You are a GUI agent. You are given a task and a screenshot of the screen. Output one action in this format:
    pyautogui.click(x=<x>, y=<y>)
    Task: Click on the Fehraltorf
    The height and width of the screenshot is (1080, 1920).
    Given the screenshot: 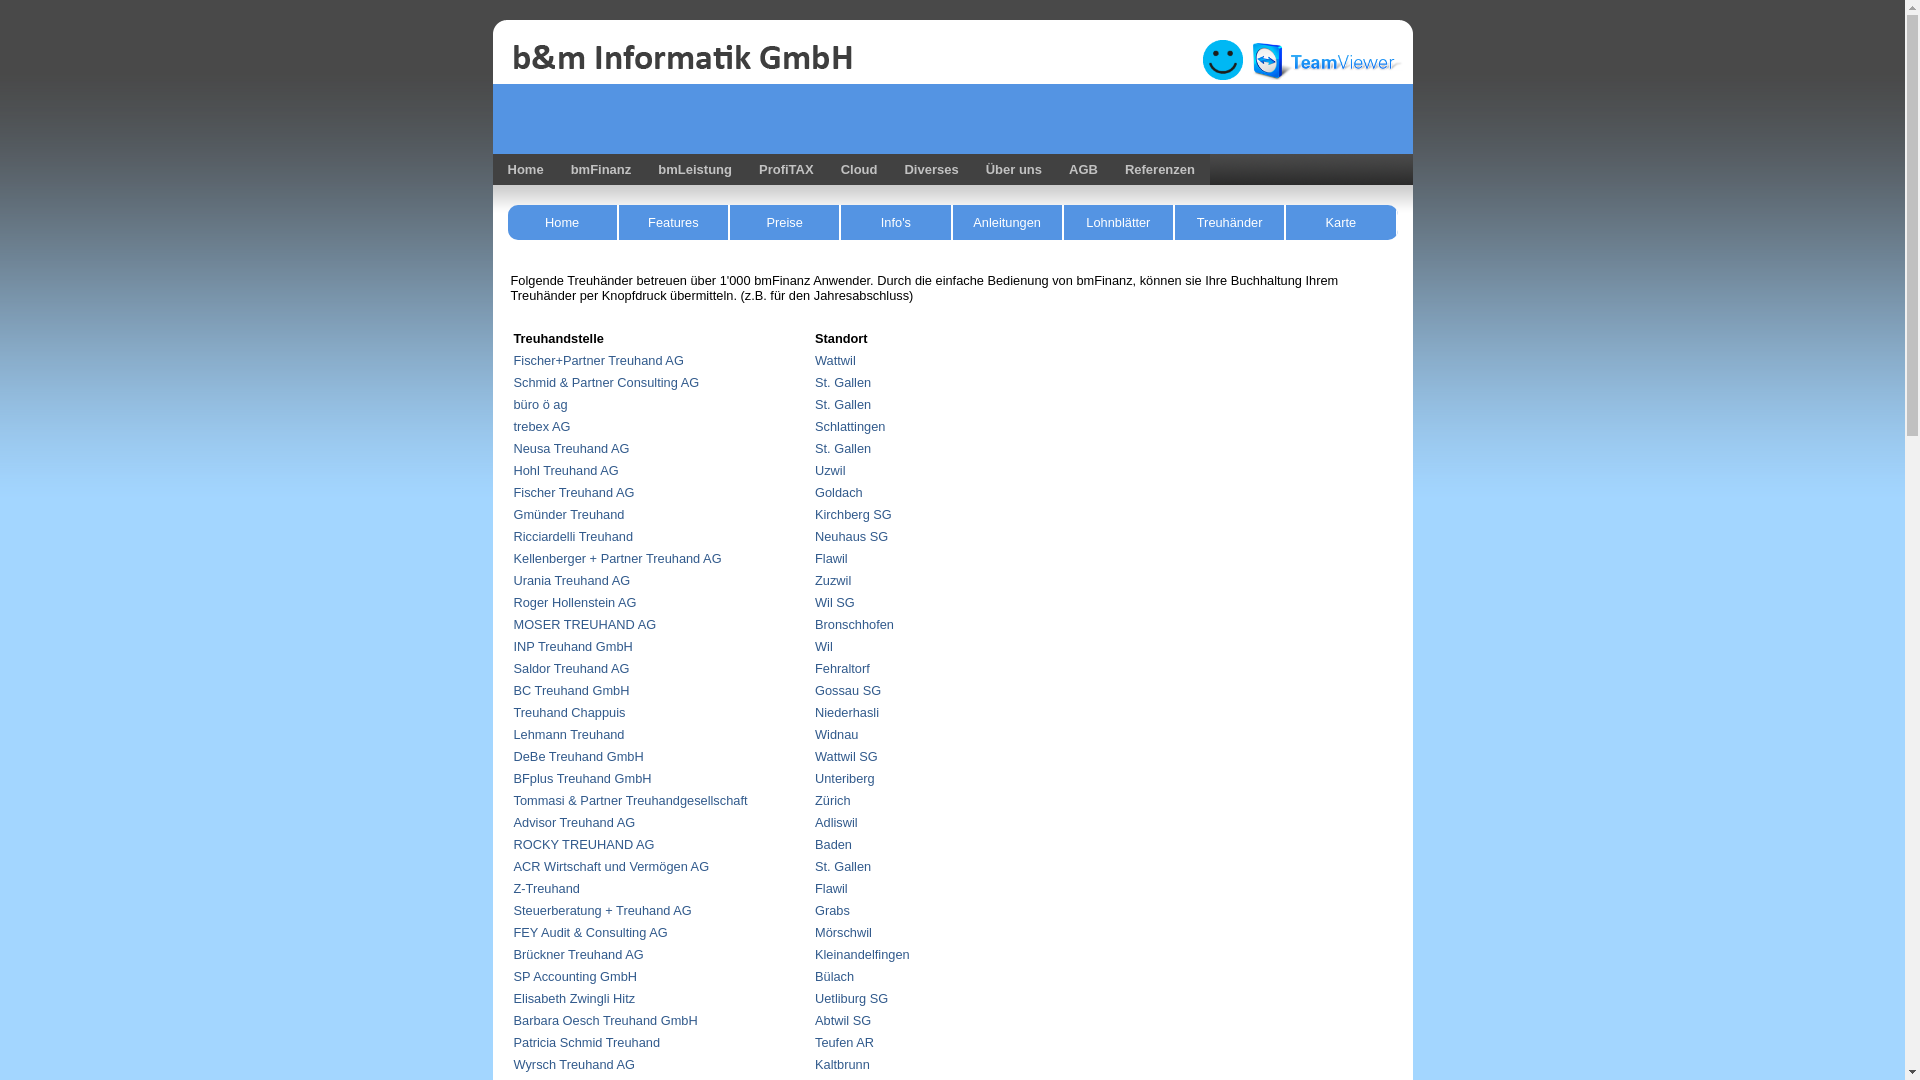 What is the action you would take?
    pyautogui.click(x=842, y=668)
    